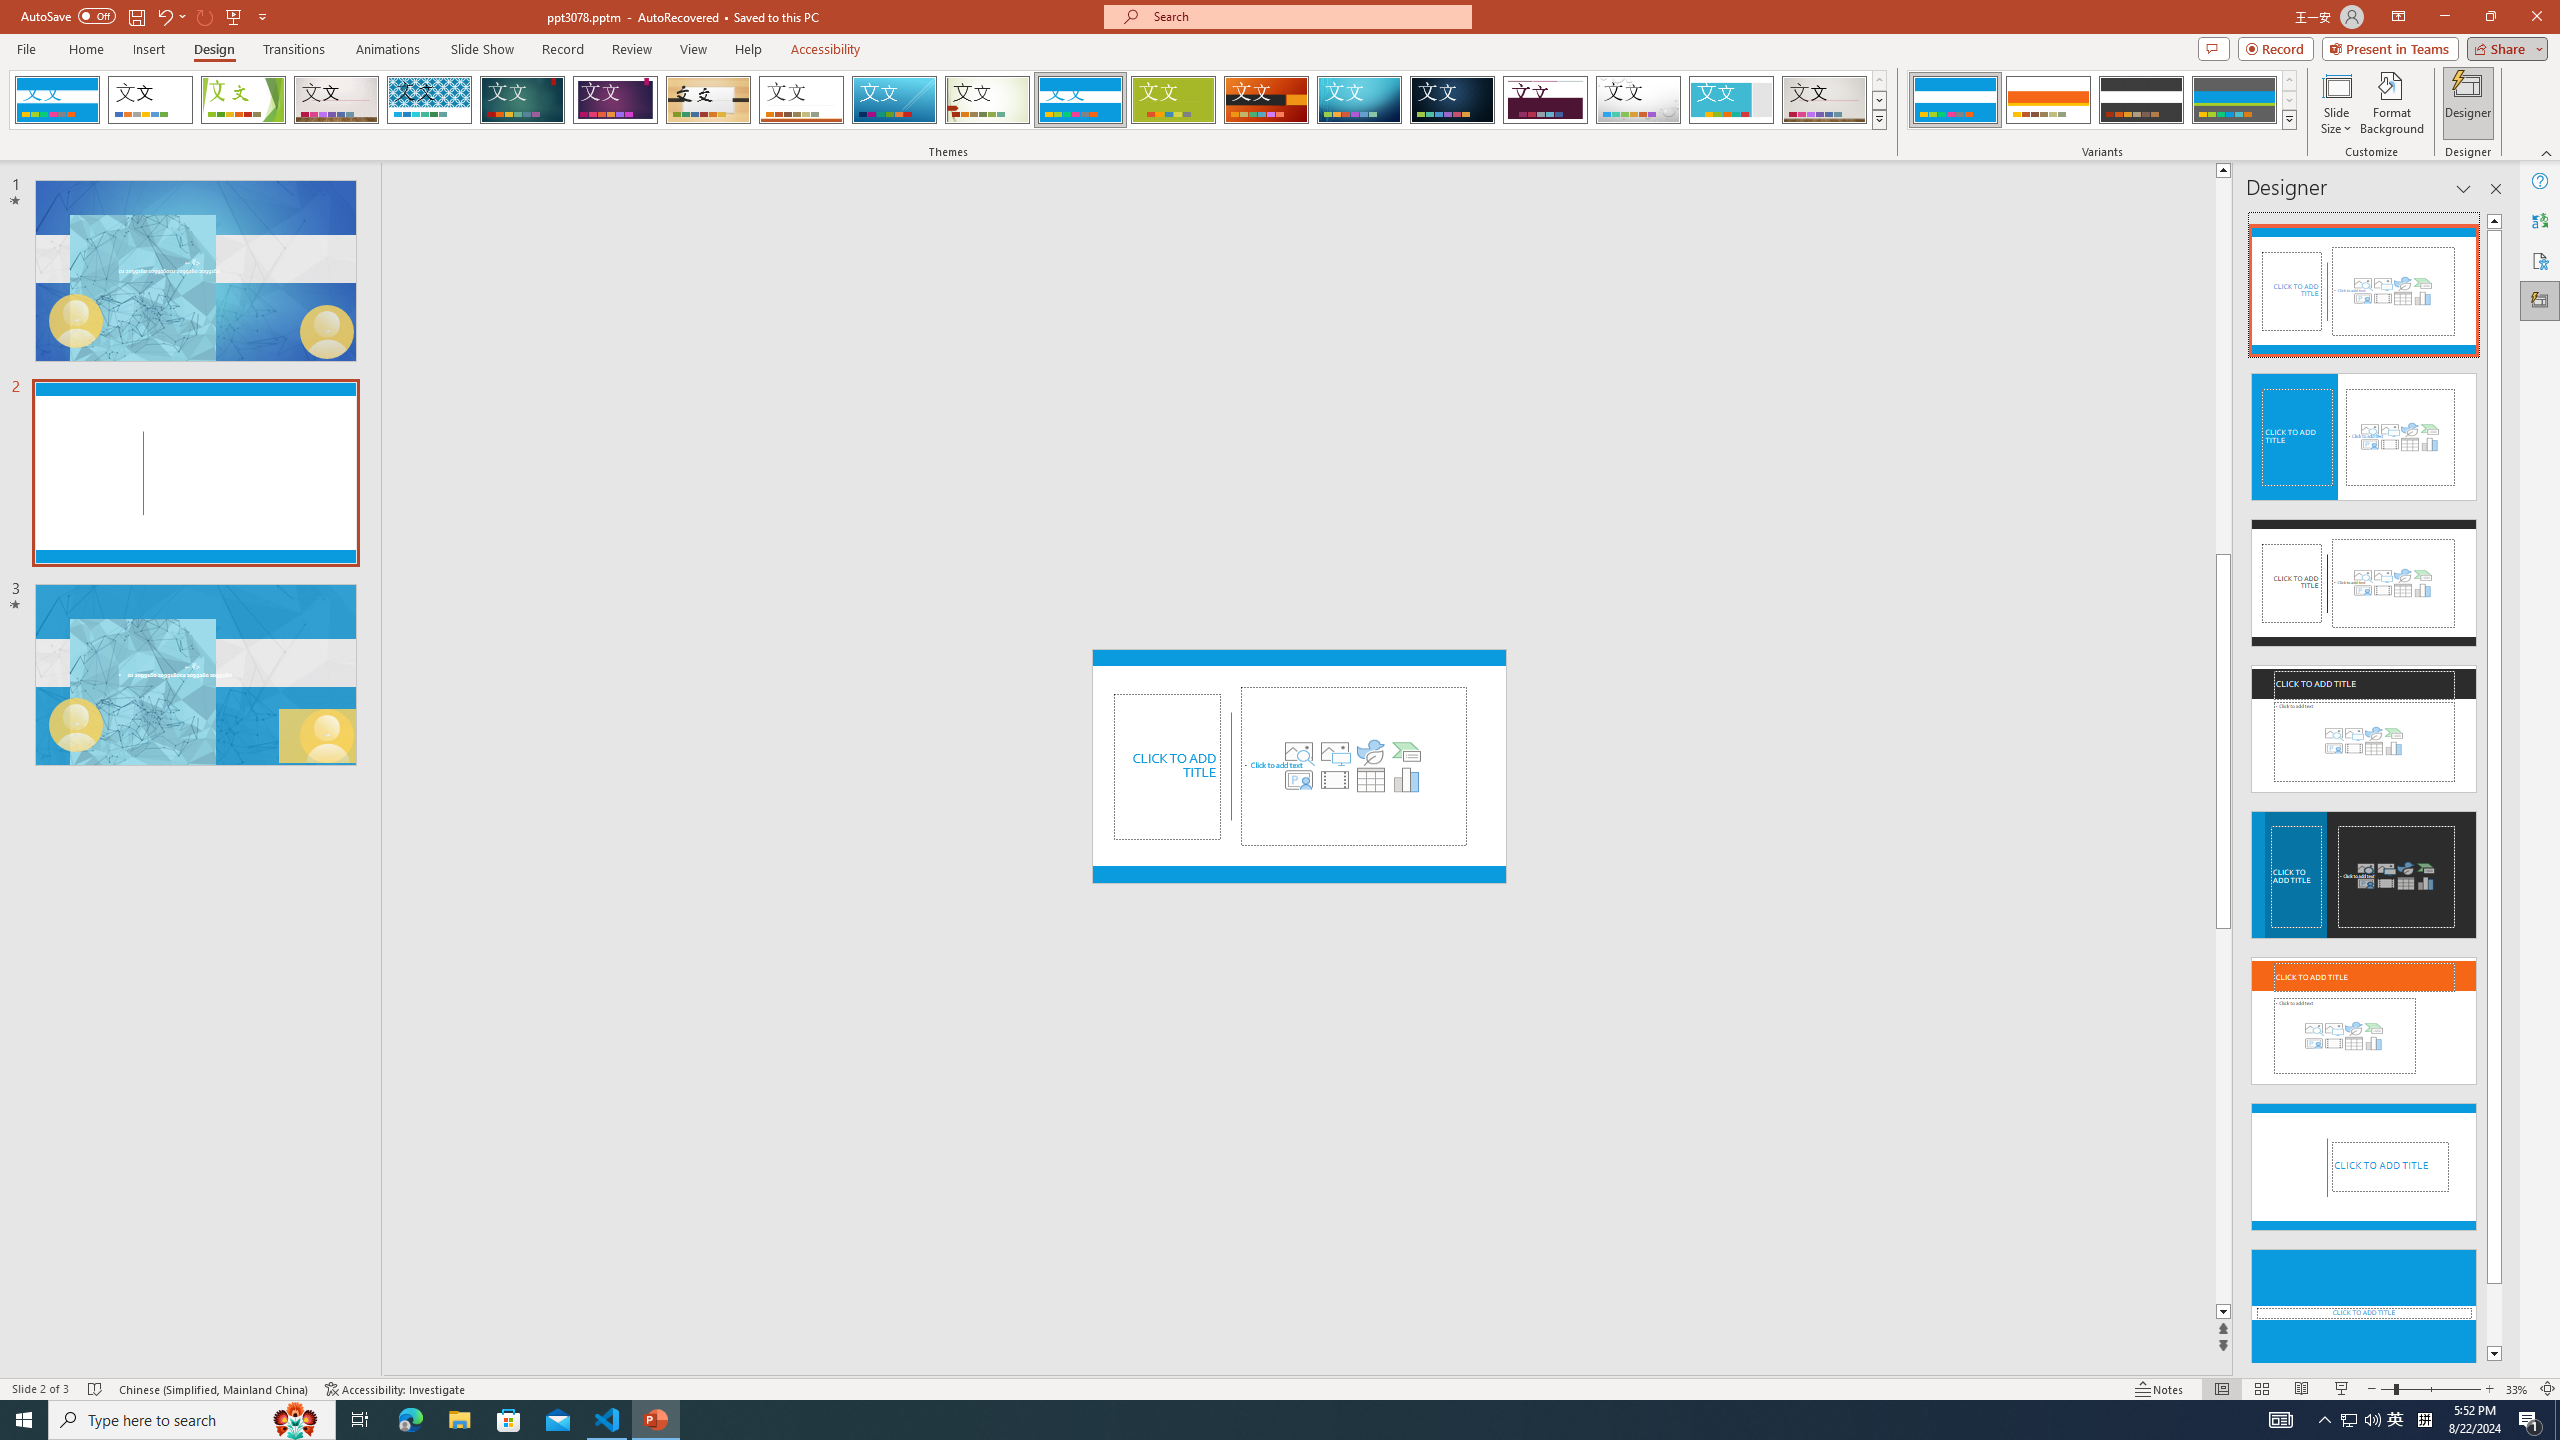  What do you see at coordinates (1370, 780) in the screenshot?
I see `Insert Table` at bounding box center [1370, 780].